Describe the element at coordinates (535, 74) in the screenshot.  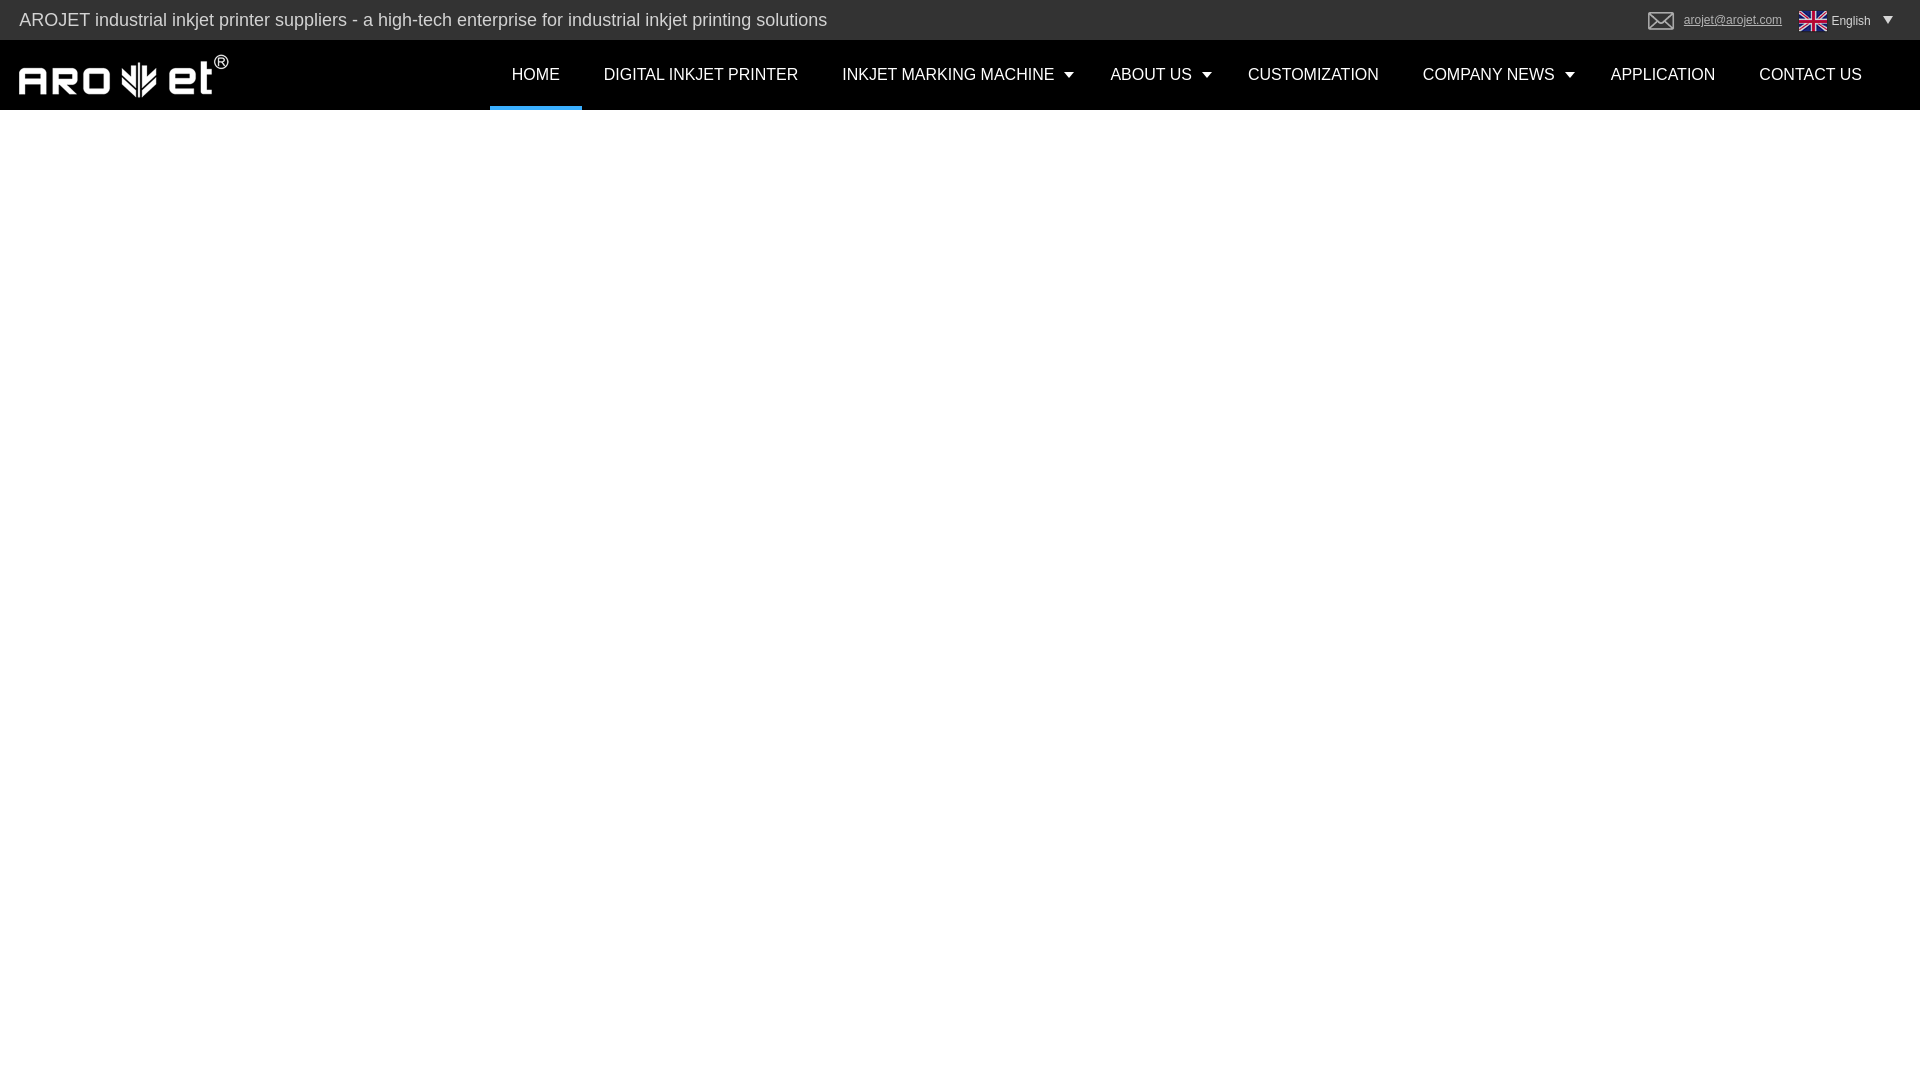
I see `HOME` at that location.